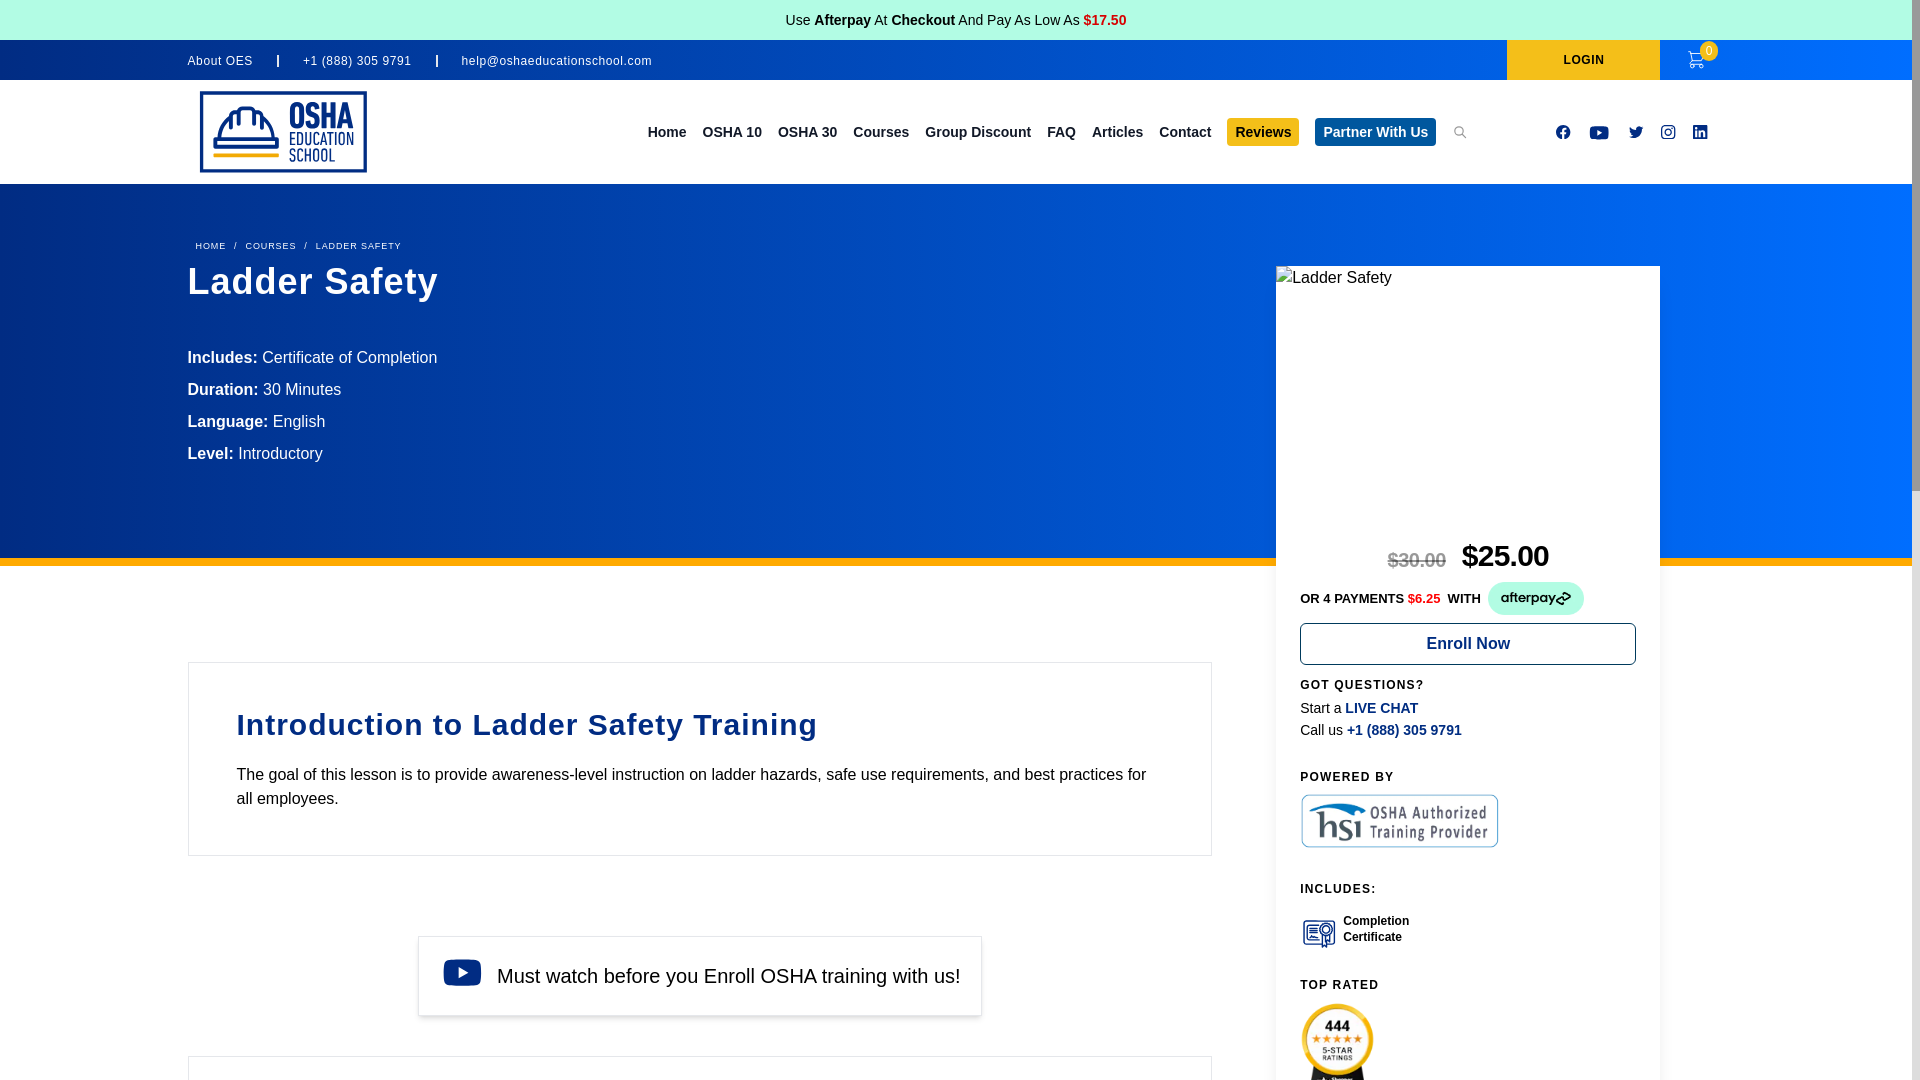 The height and width of the screenshot is (1080, 1920). I want to click on Partner With Us, so click(1376, 131).